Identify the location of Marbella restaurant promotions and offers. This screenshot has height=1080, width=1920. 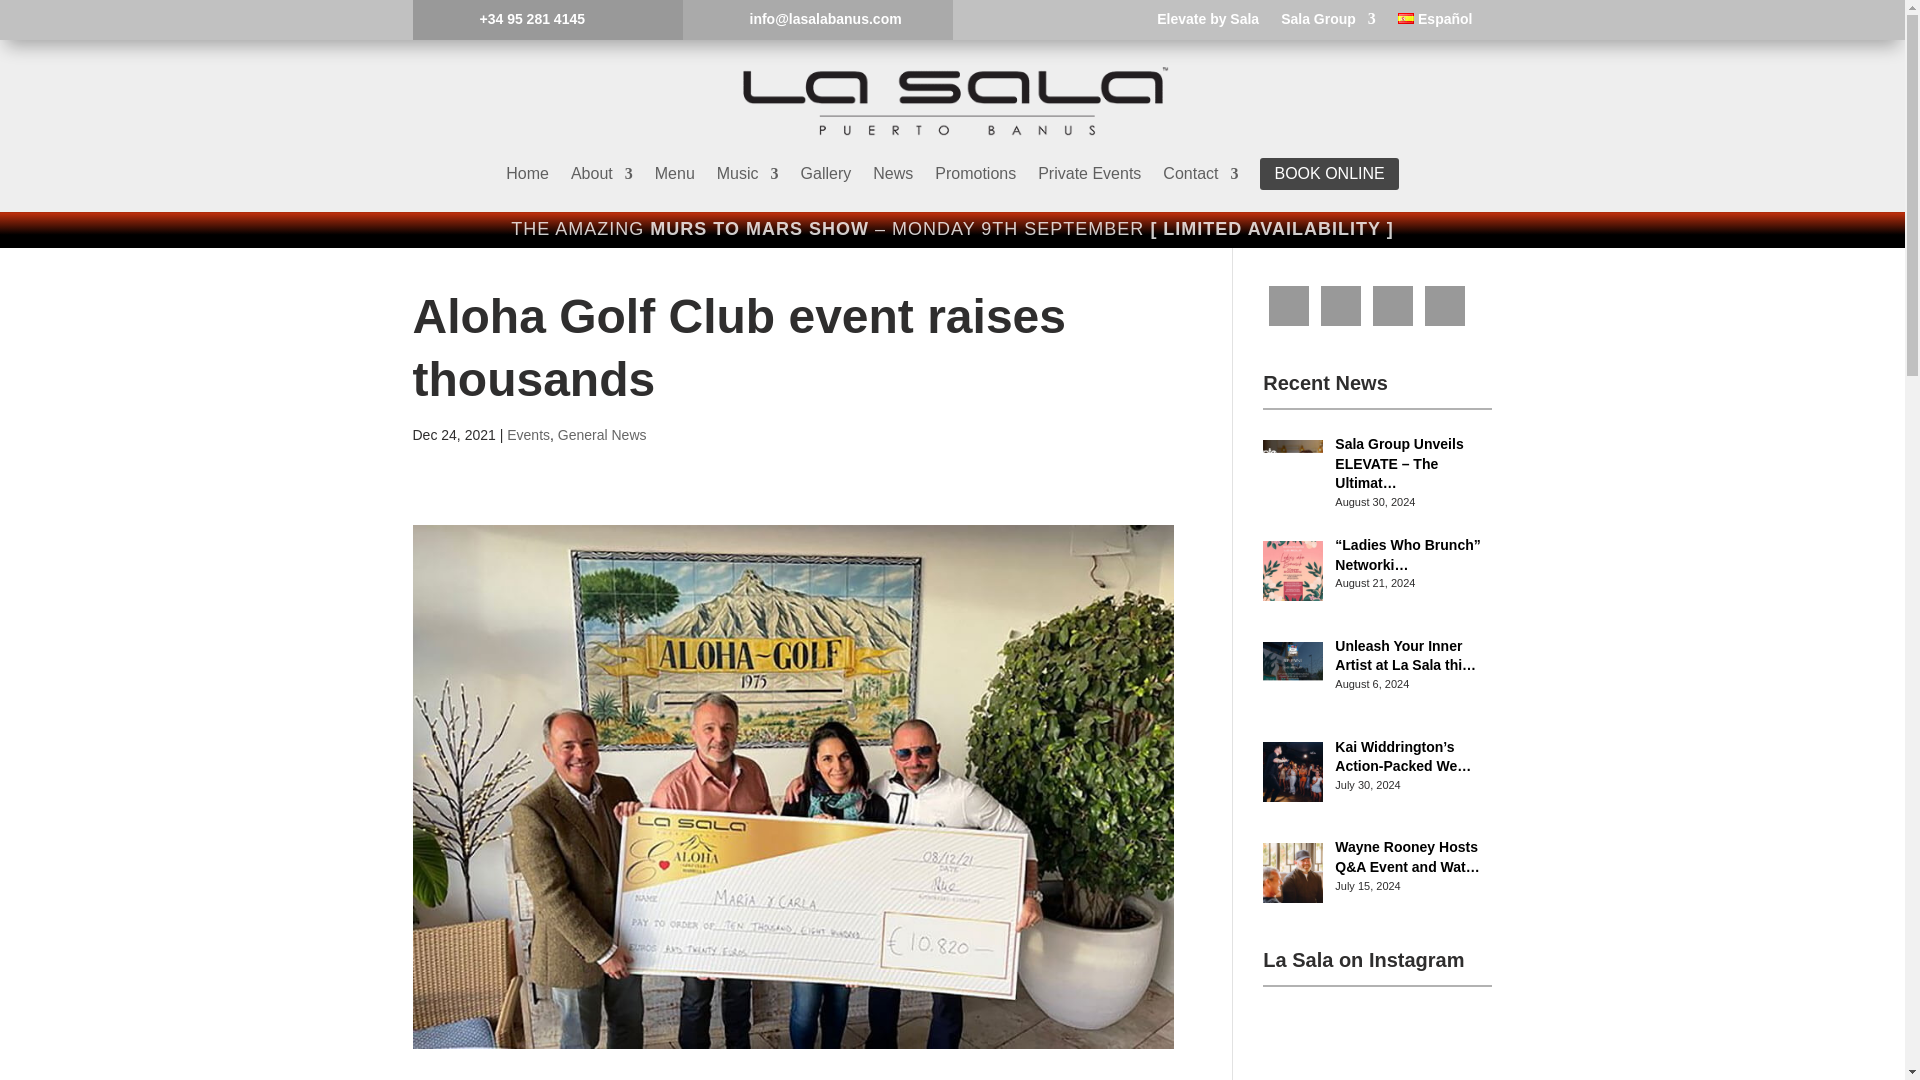
(975, 174).